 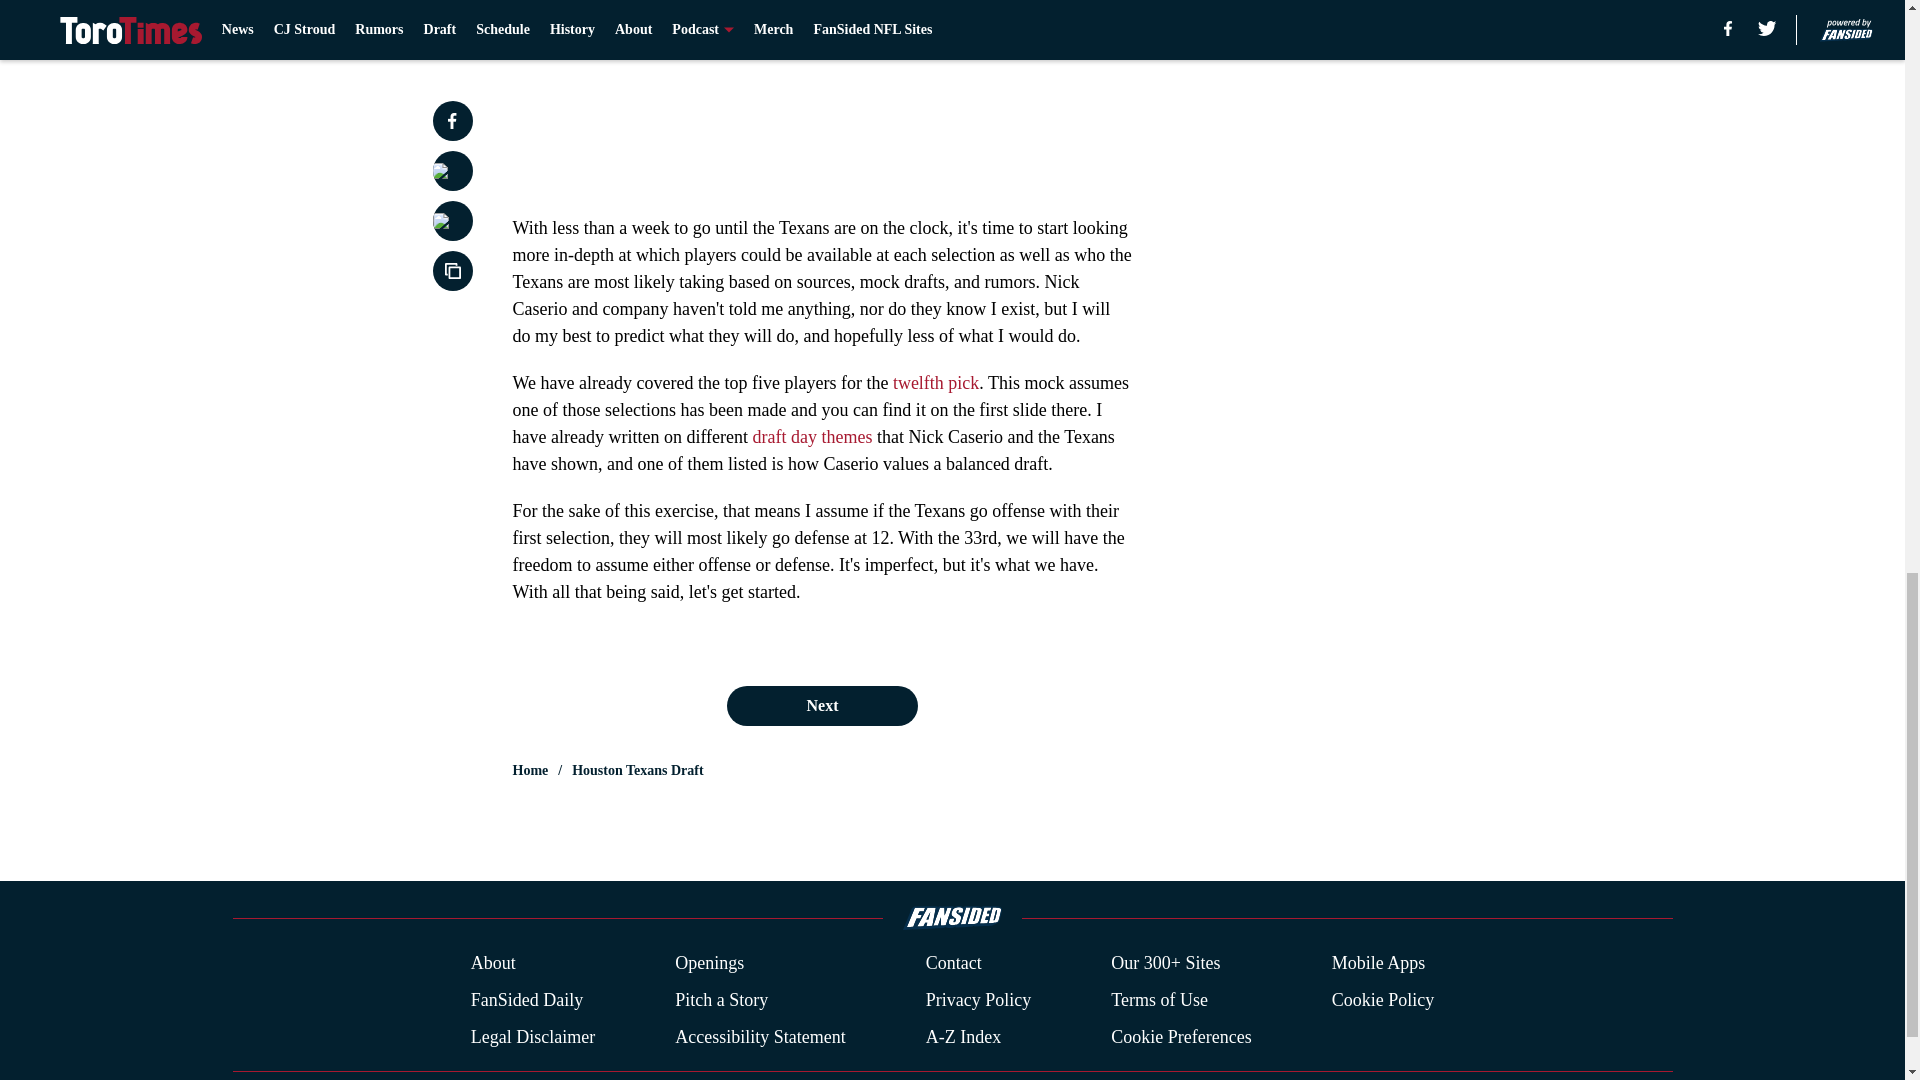 What do you see at coordinates (493, 964) in the screenshot?
I see `About` at bounding box center [493, 964].